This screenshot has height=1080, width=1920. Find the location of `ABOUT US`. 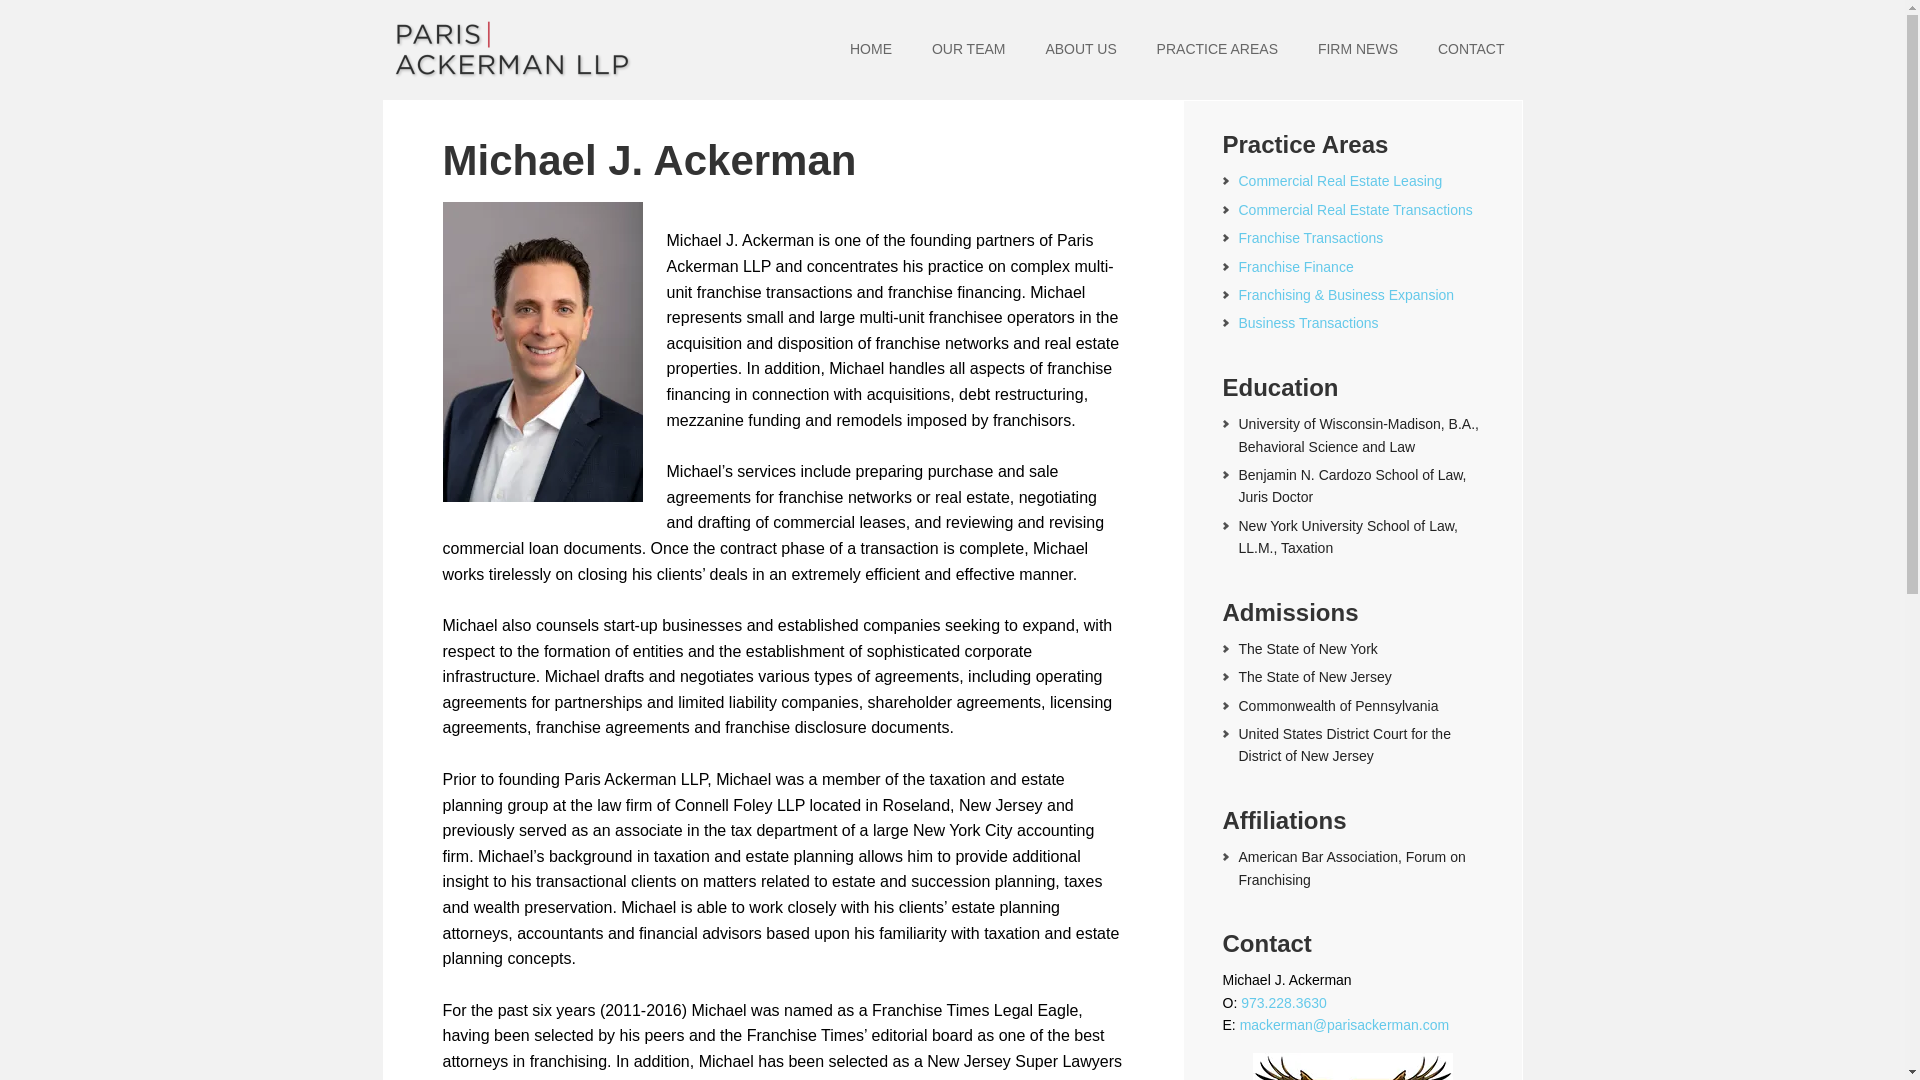

ABOUT US is located at coordinates (1080, 50).